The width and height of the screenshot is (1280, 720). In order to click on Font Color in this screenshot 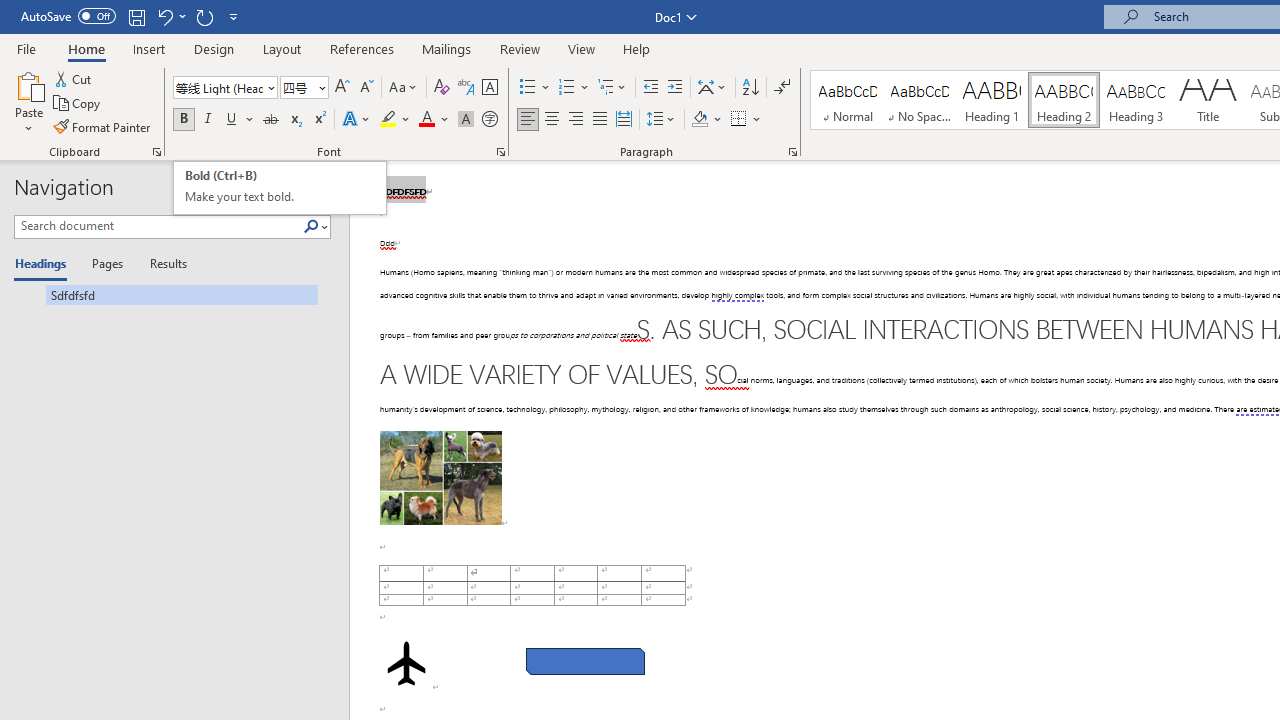, I will do `click(434, 120)`.